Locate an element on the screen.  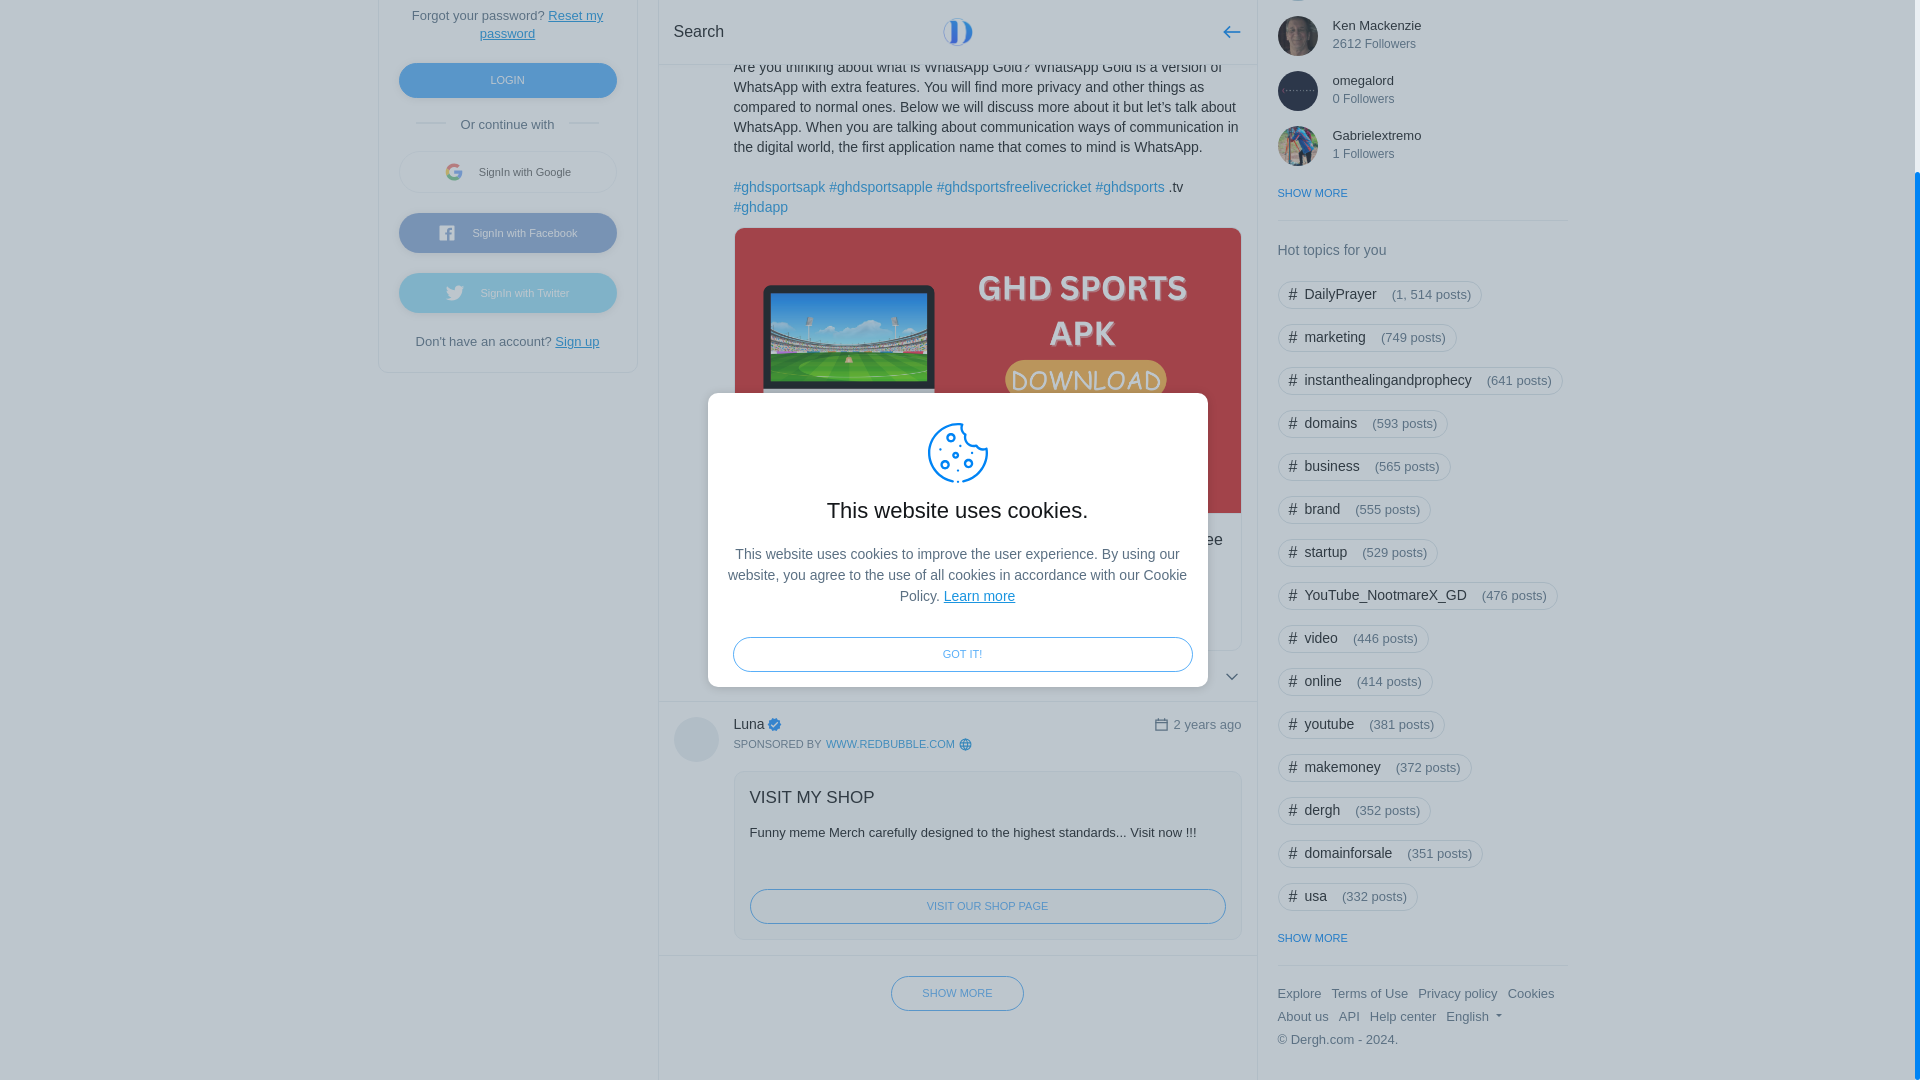
Avantika Desai apkslink is located at coordinates (807, 4).